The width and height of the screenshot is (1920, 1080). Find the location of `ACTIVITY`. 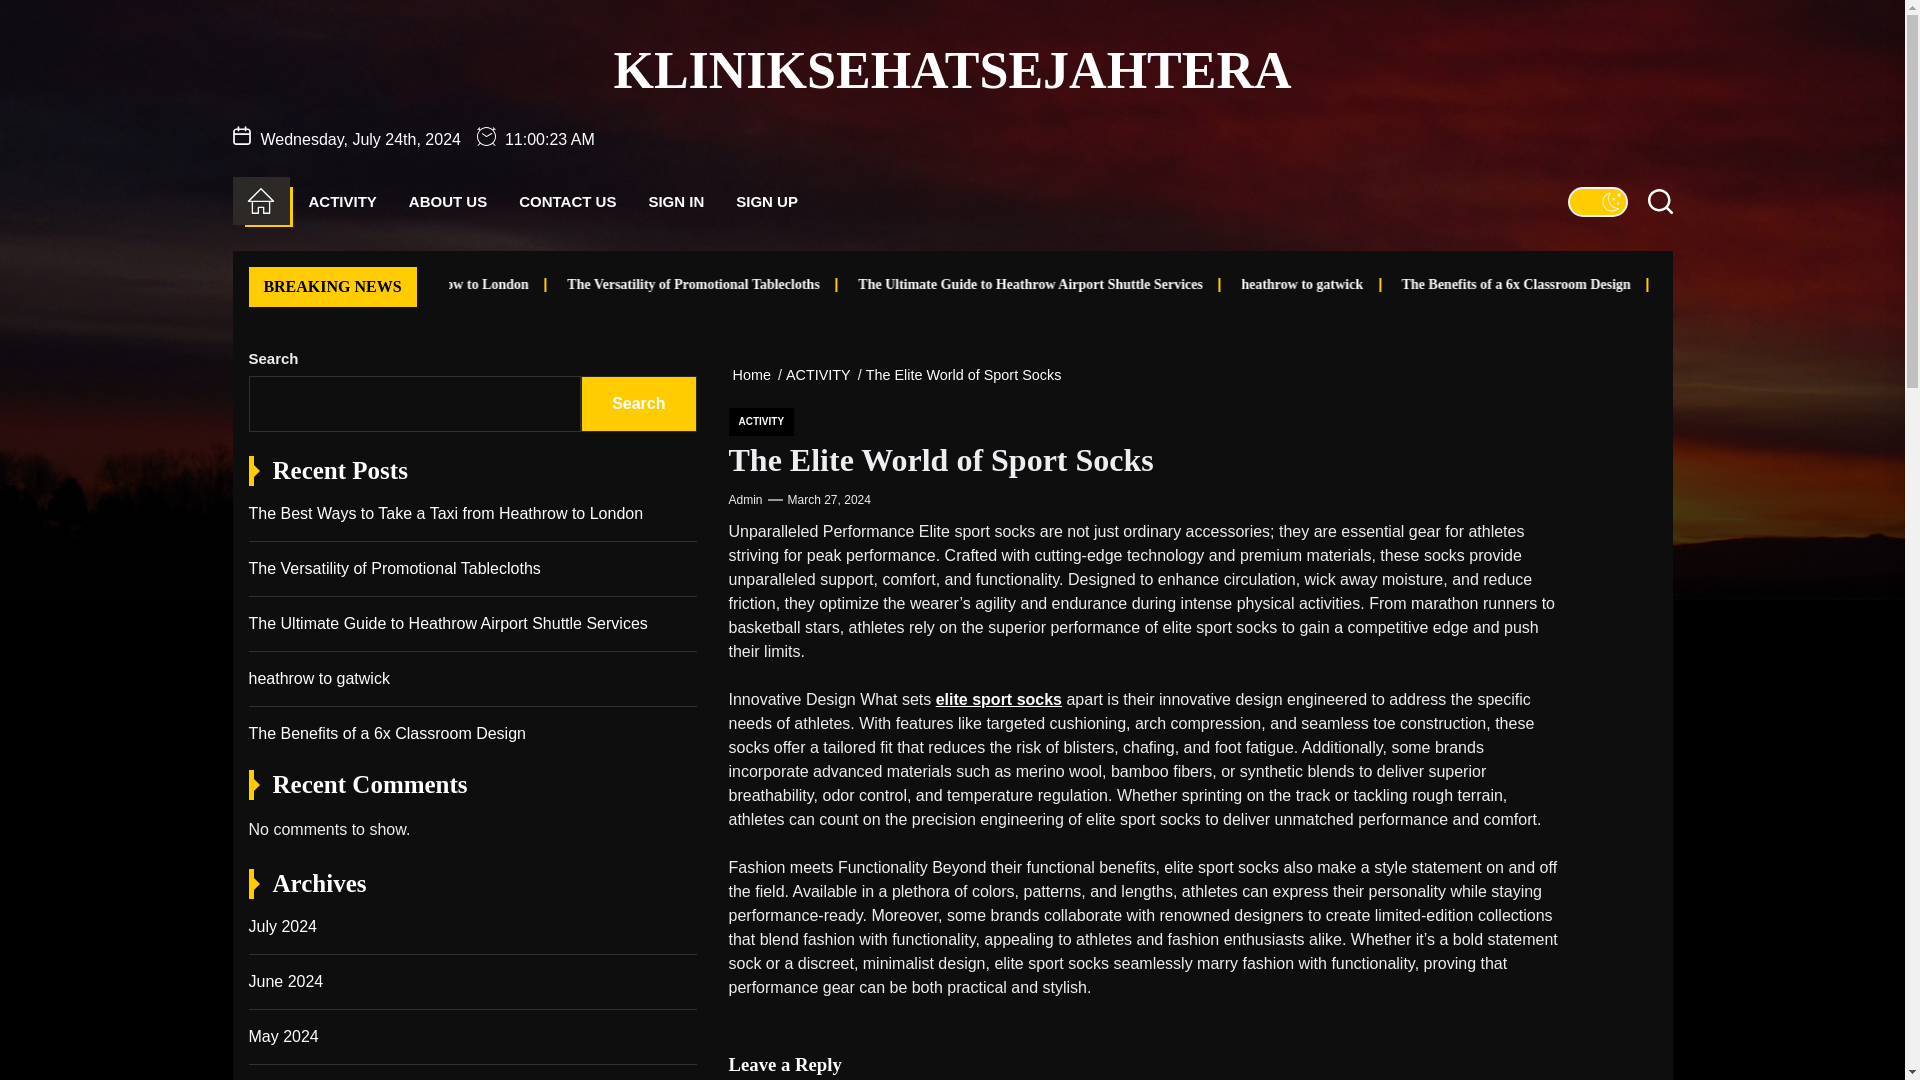

ACTIVITY is located at coordinates (760, 422).